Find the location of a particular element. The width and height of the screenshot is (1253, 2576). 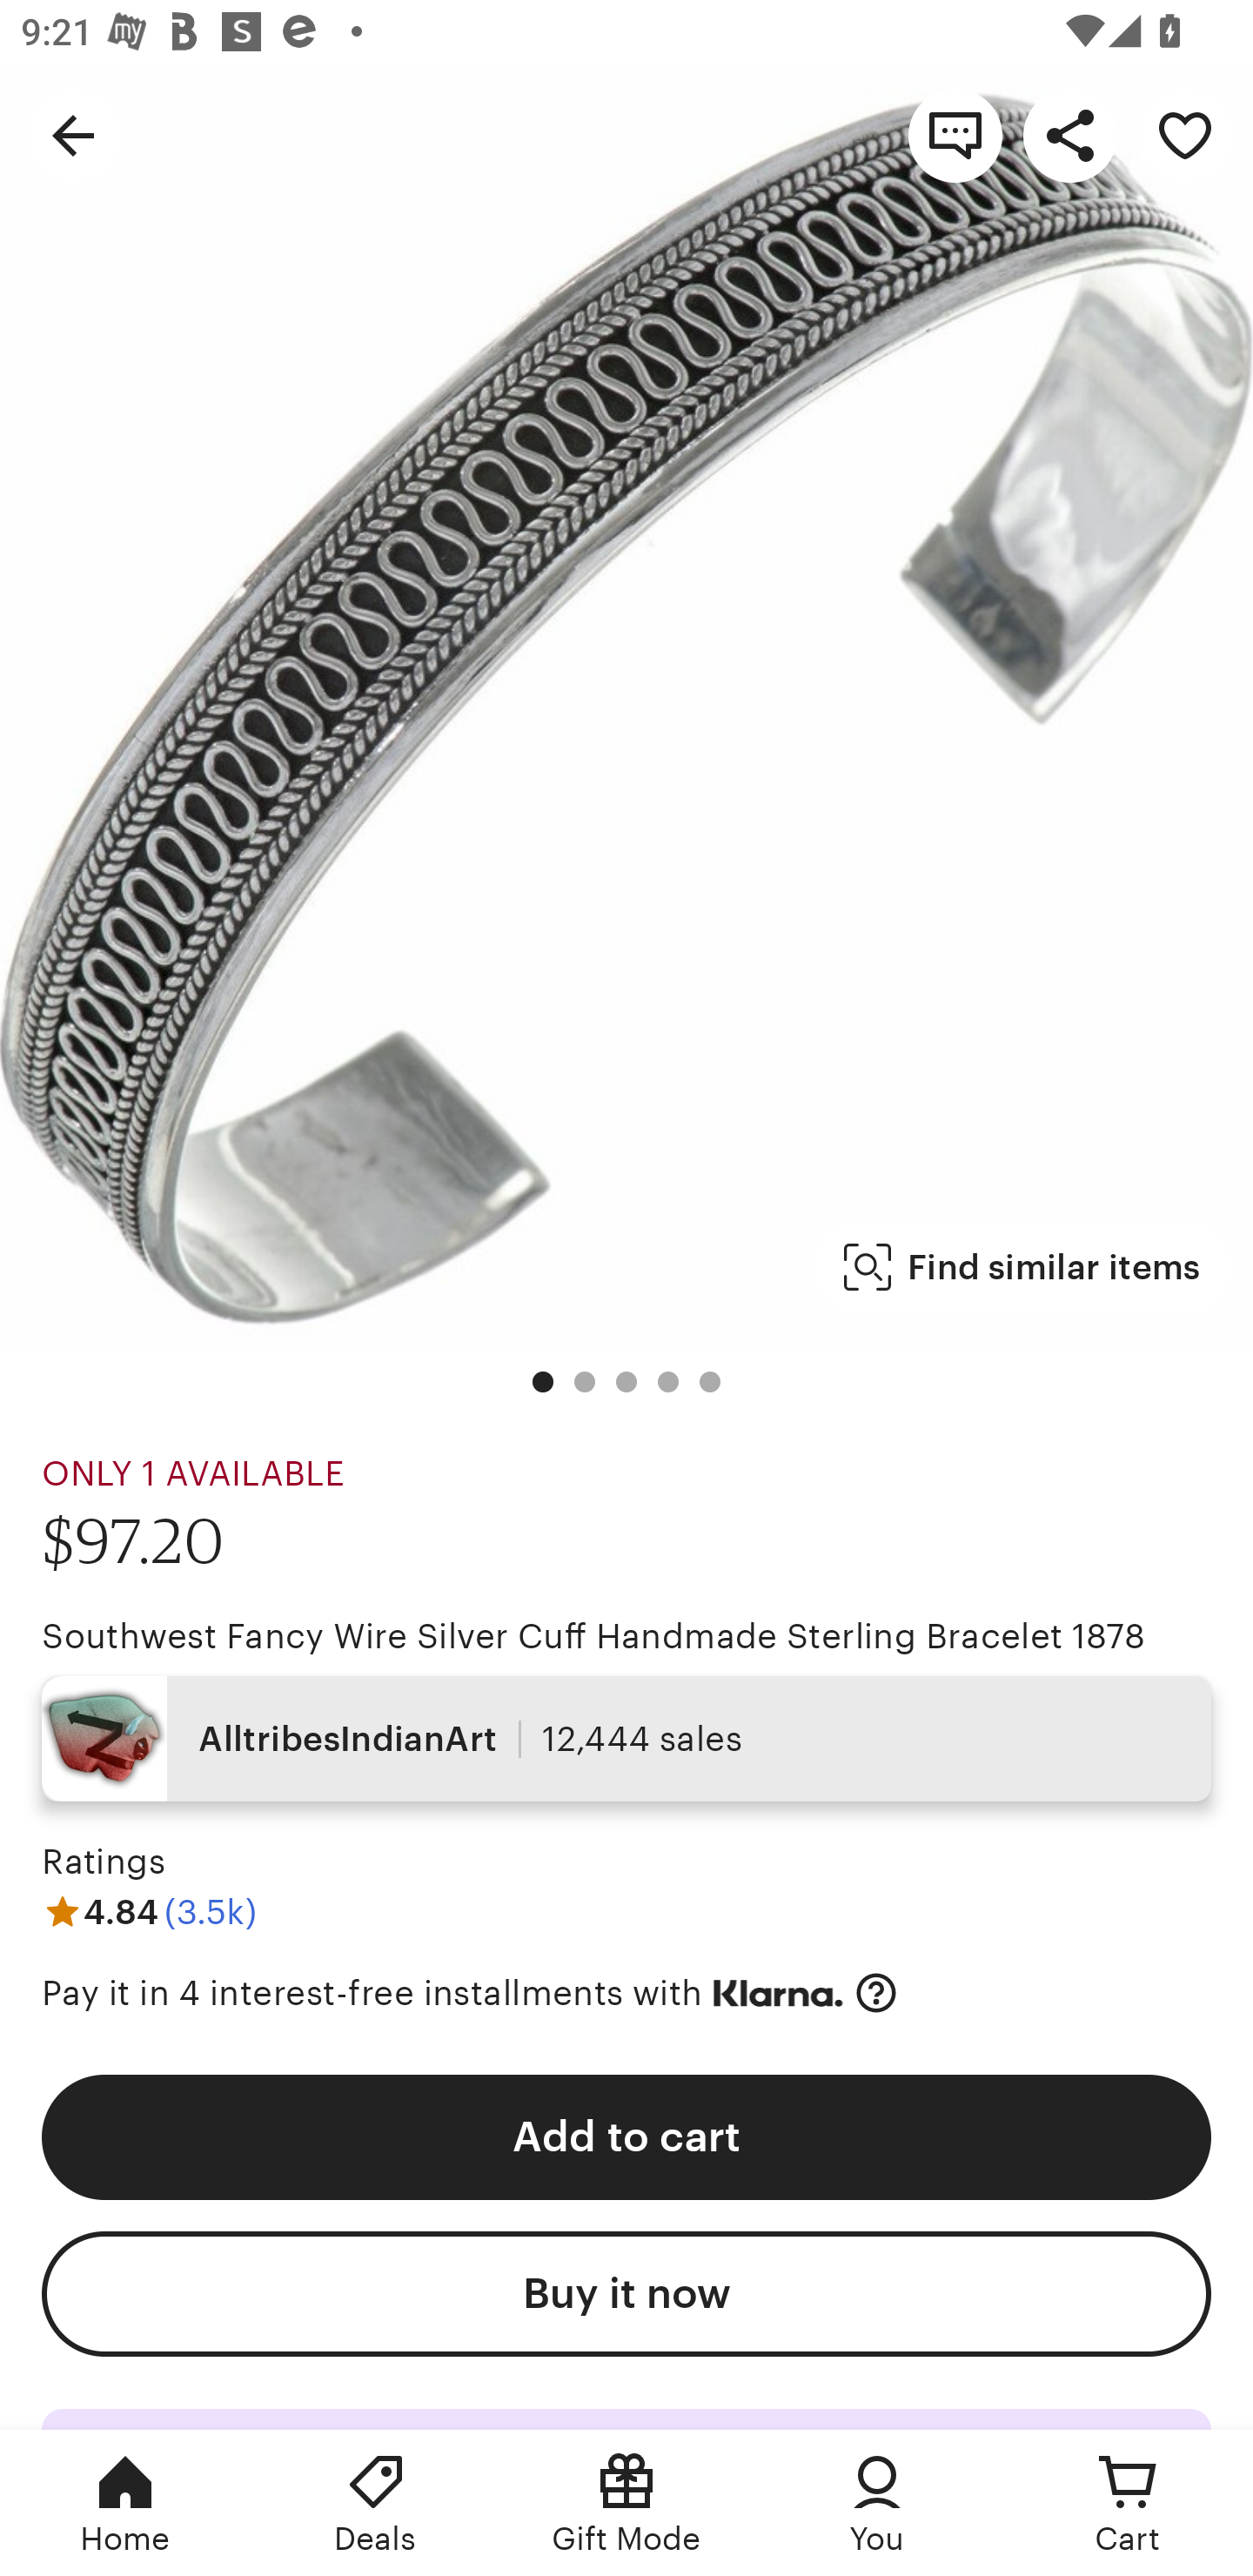

Deals is located at coordinates (376, 2503).